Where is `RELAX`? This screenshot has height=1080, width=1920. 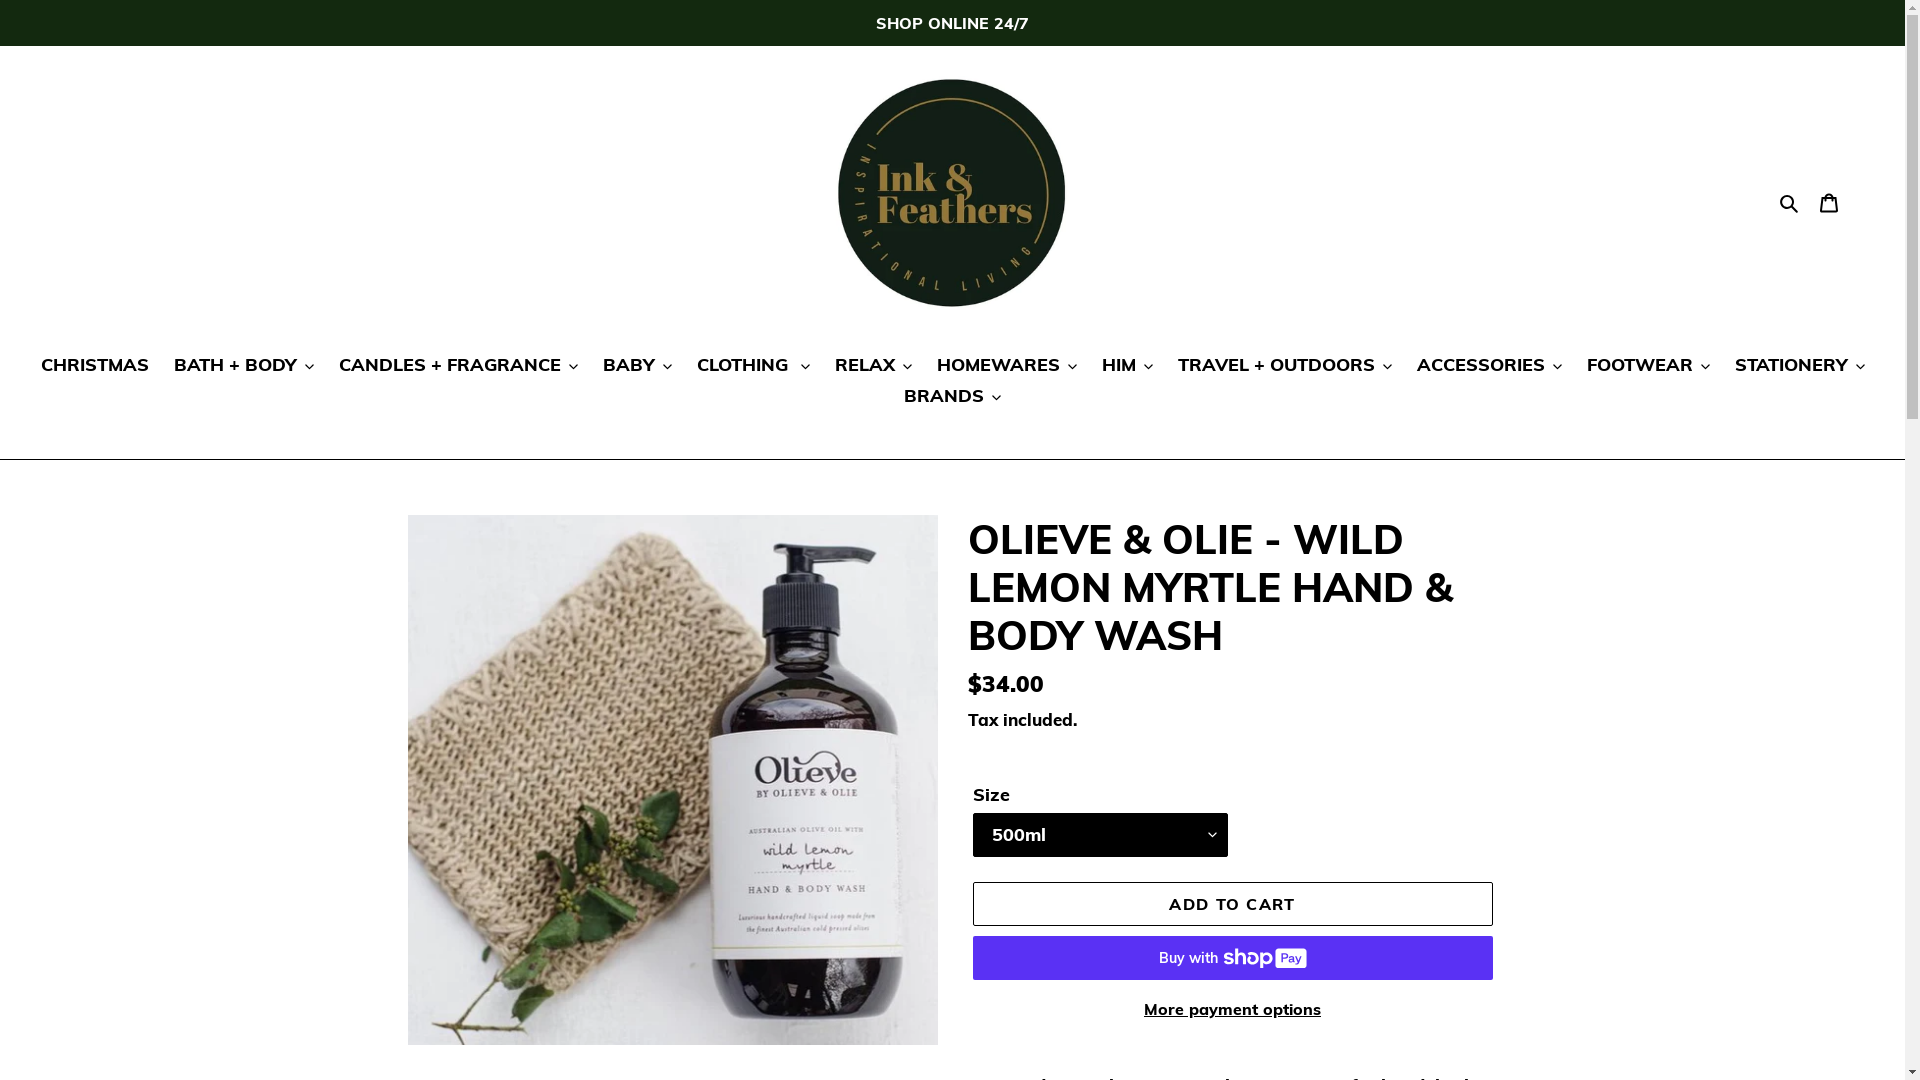 RELAX is located at coordinates (872, 366).